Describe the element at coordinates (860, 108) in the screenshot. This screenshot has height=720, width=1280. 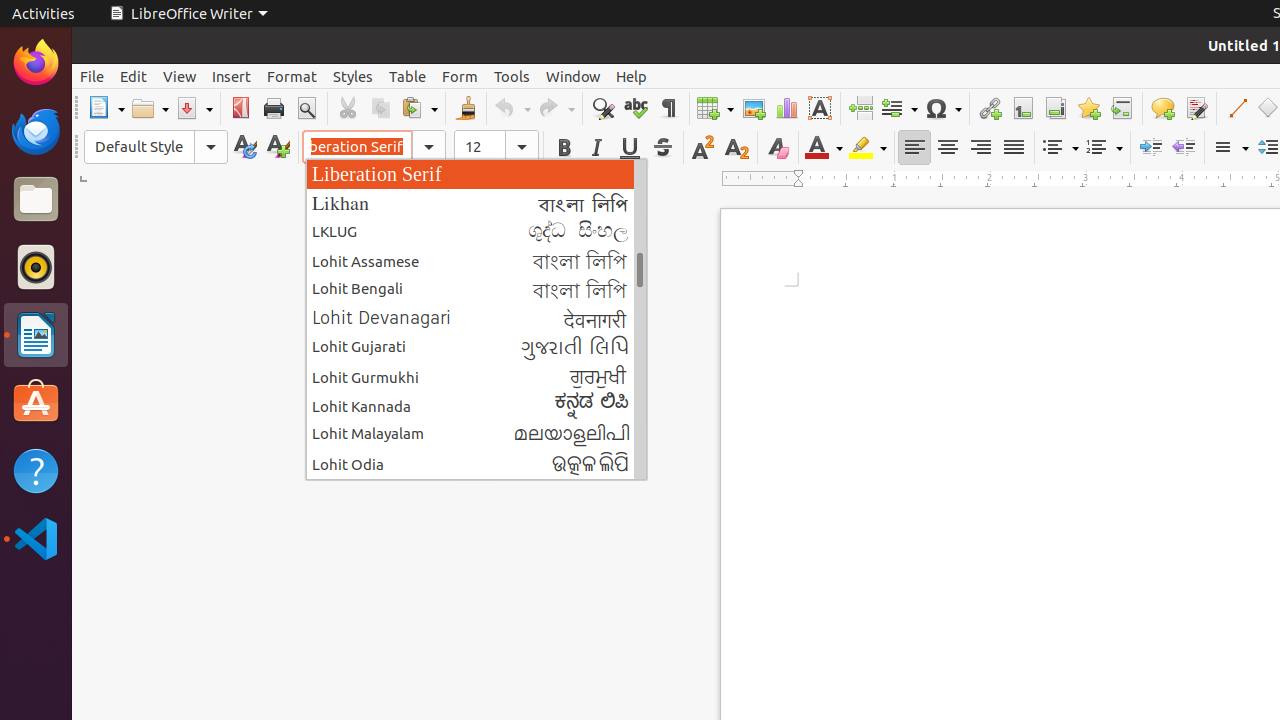
I see `Page Break` at that location.